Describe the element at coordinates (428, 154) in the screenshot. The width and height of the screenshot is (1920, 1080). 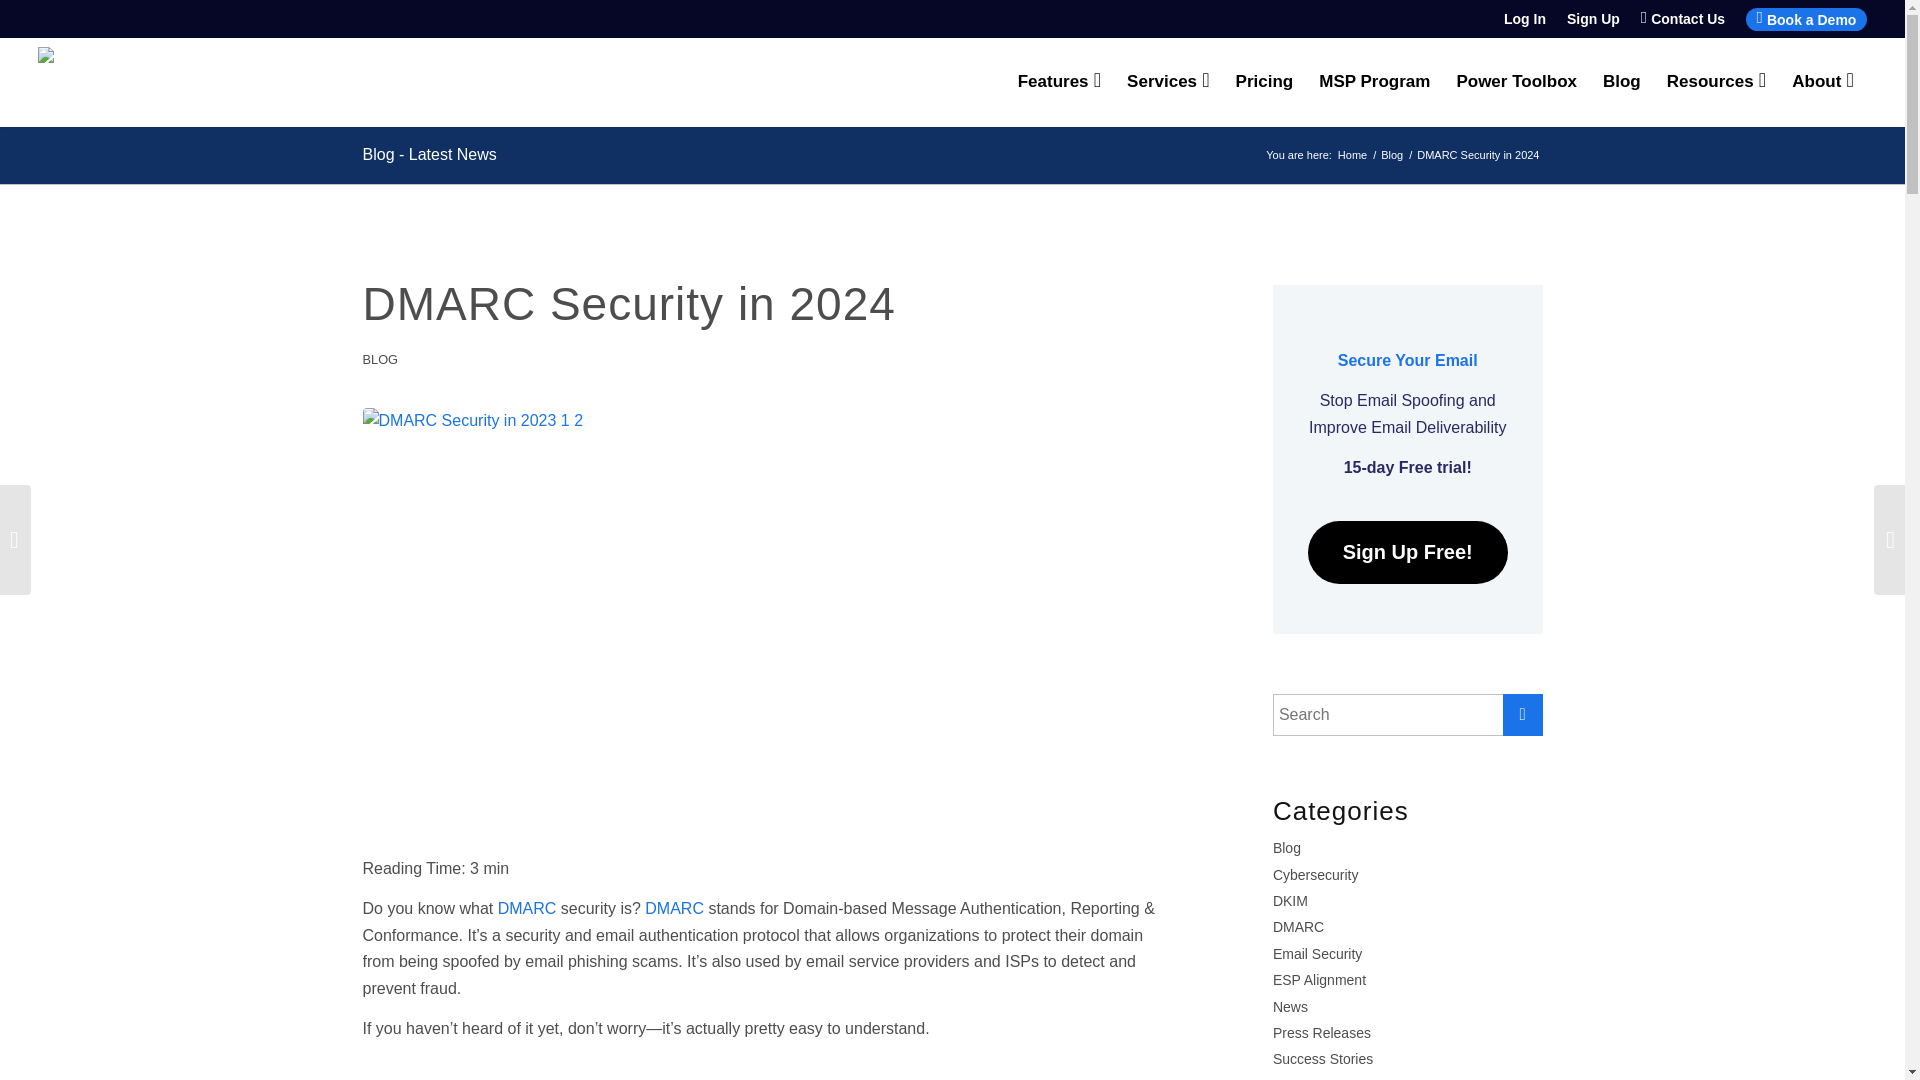
I see `Permanent Link: Blog - Latest News` at that location.